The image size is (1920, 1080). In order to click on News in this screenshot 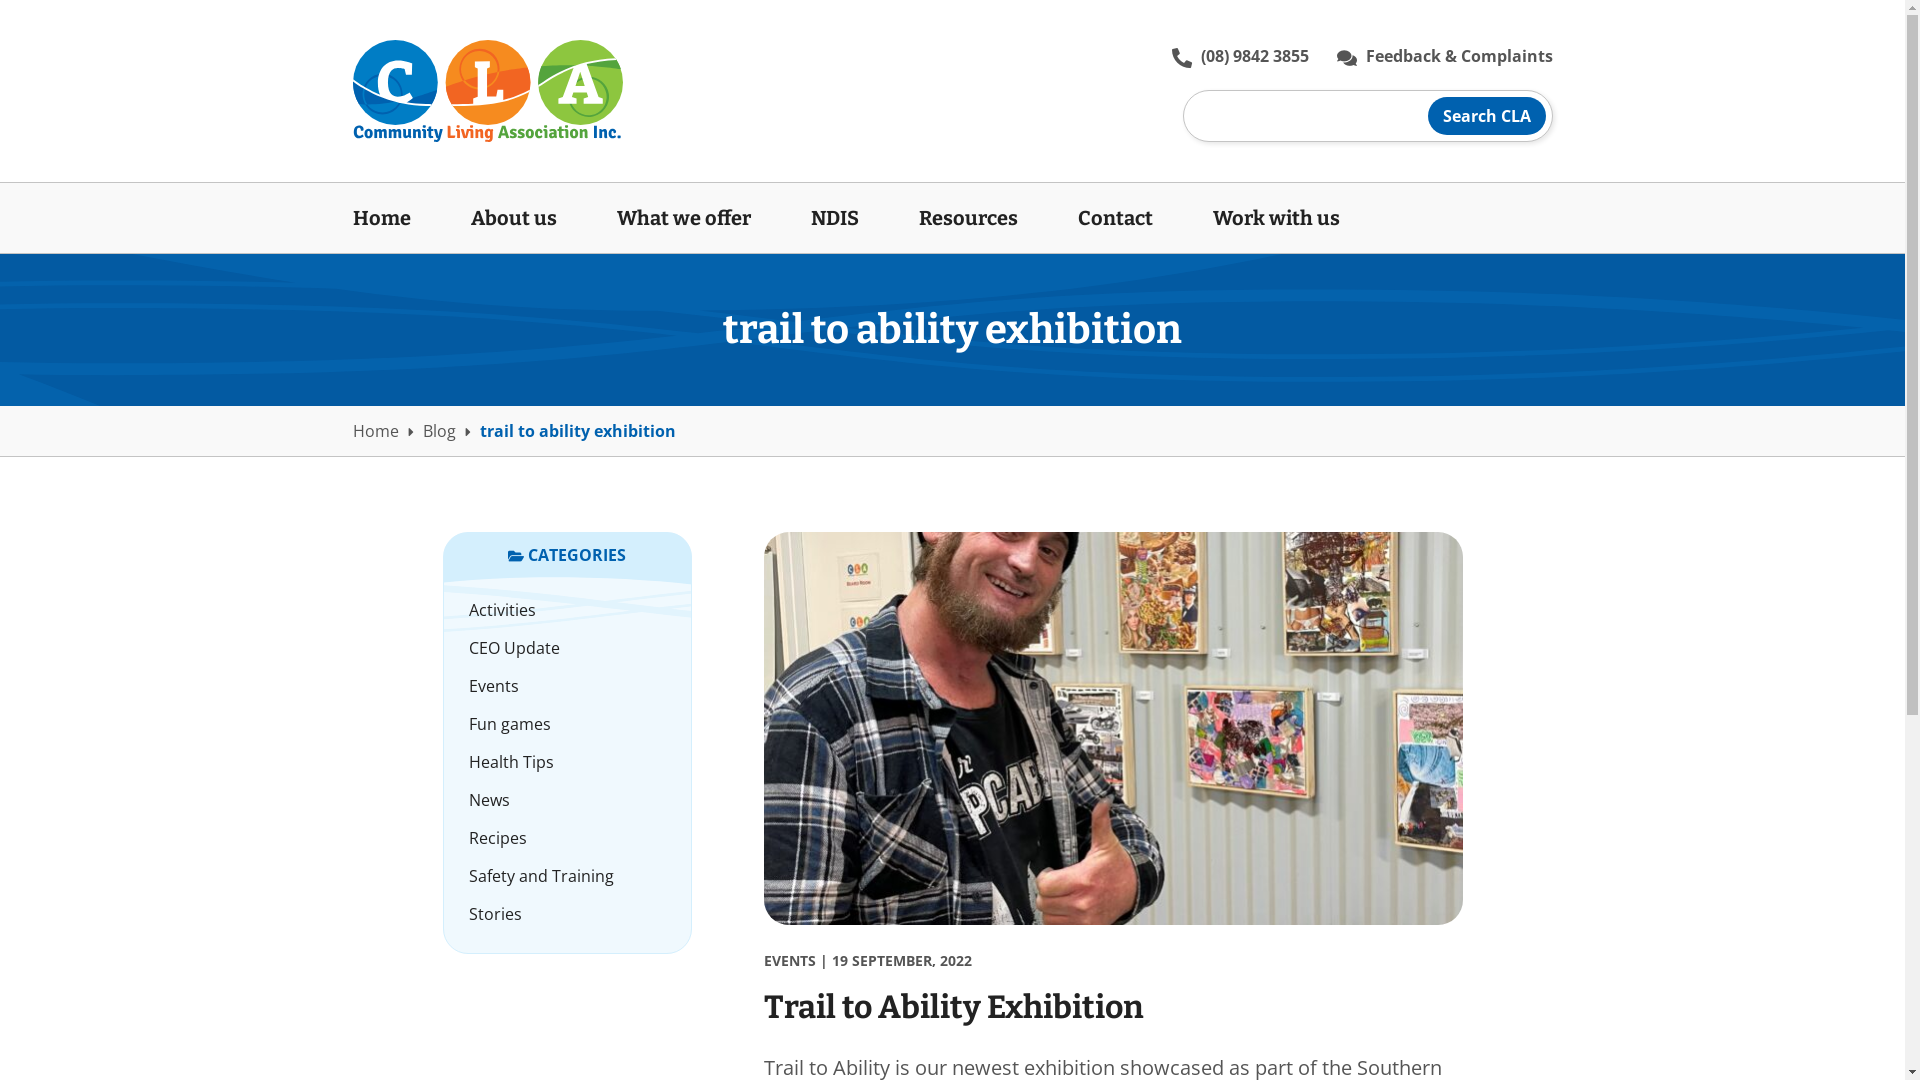, I will do `click(568, 800)`.